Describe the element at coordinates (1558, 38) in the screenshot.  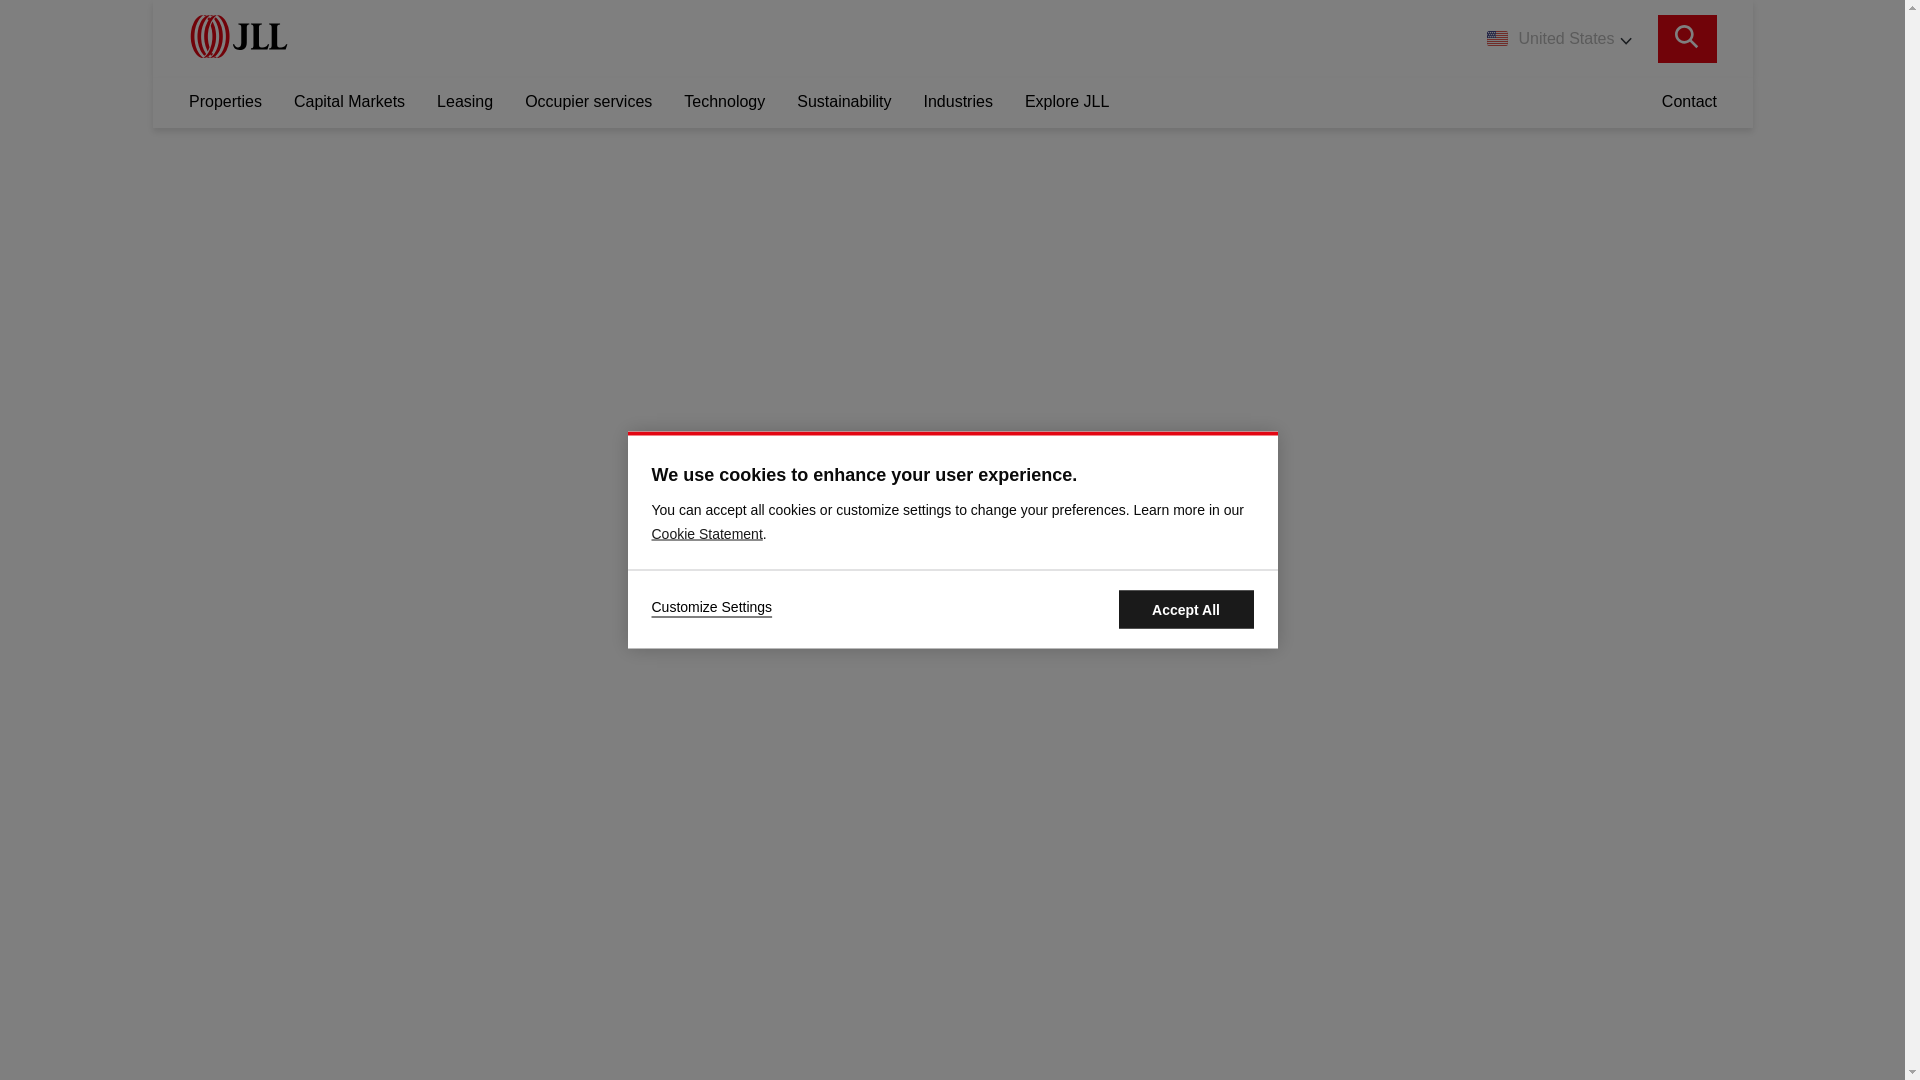
I see `United States` at that location.